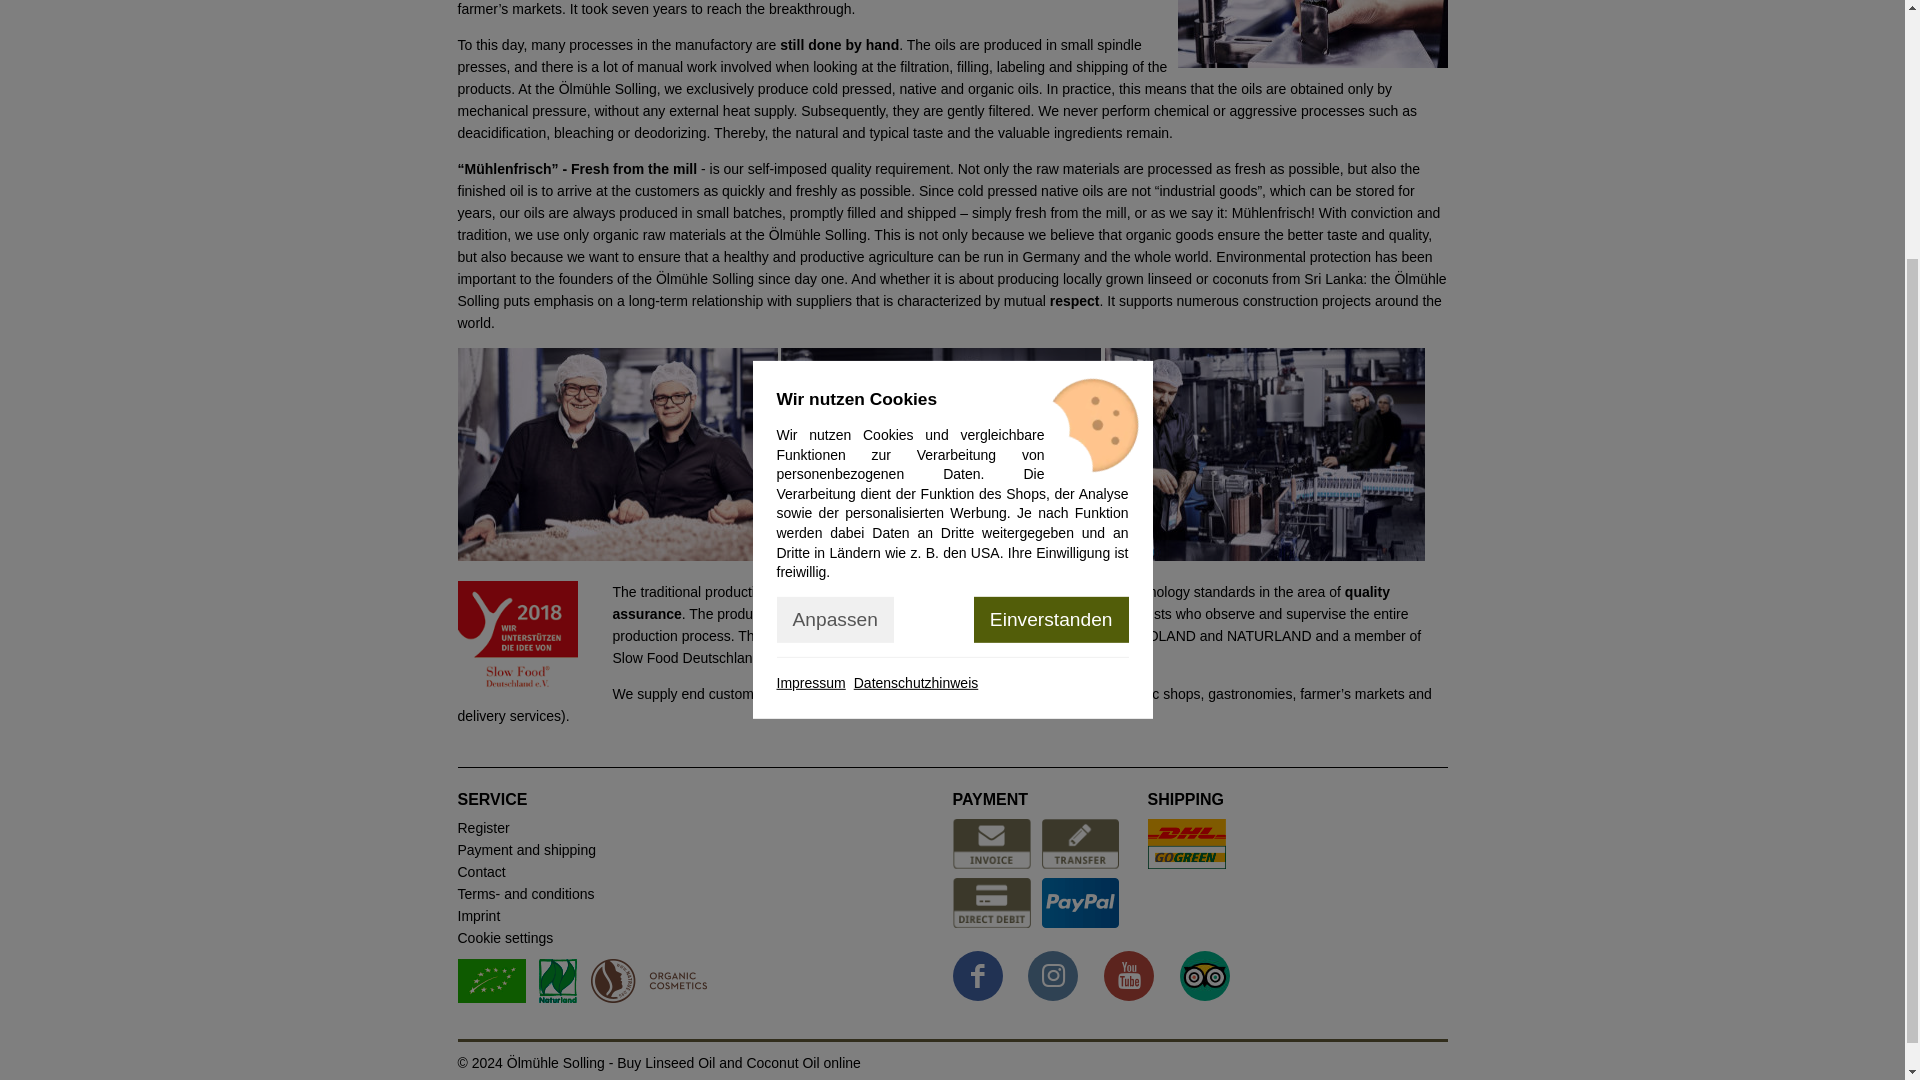 Image resolution: width=1920 pixels, height=1080 pixels. What do you see at coordinates (484, 827) in the screenshot?
I see `Register` at bounding box center [484, 827].